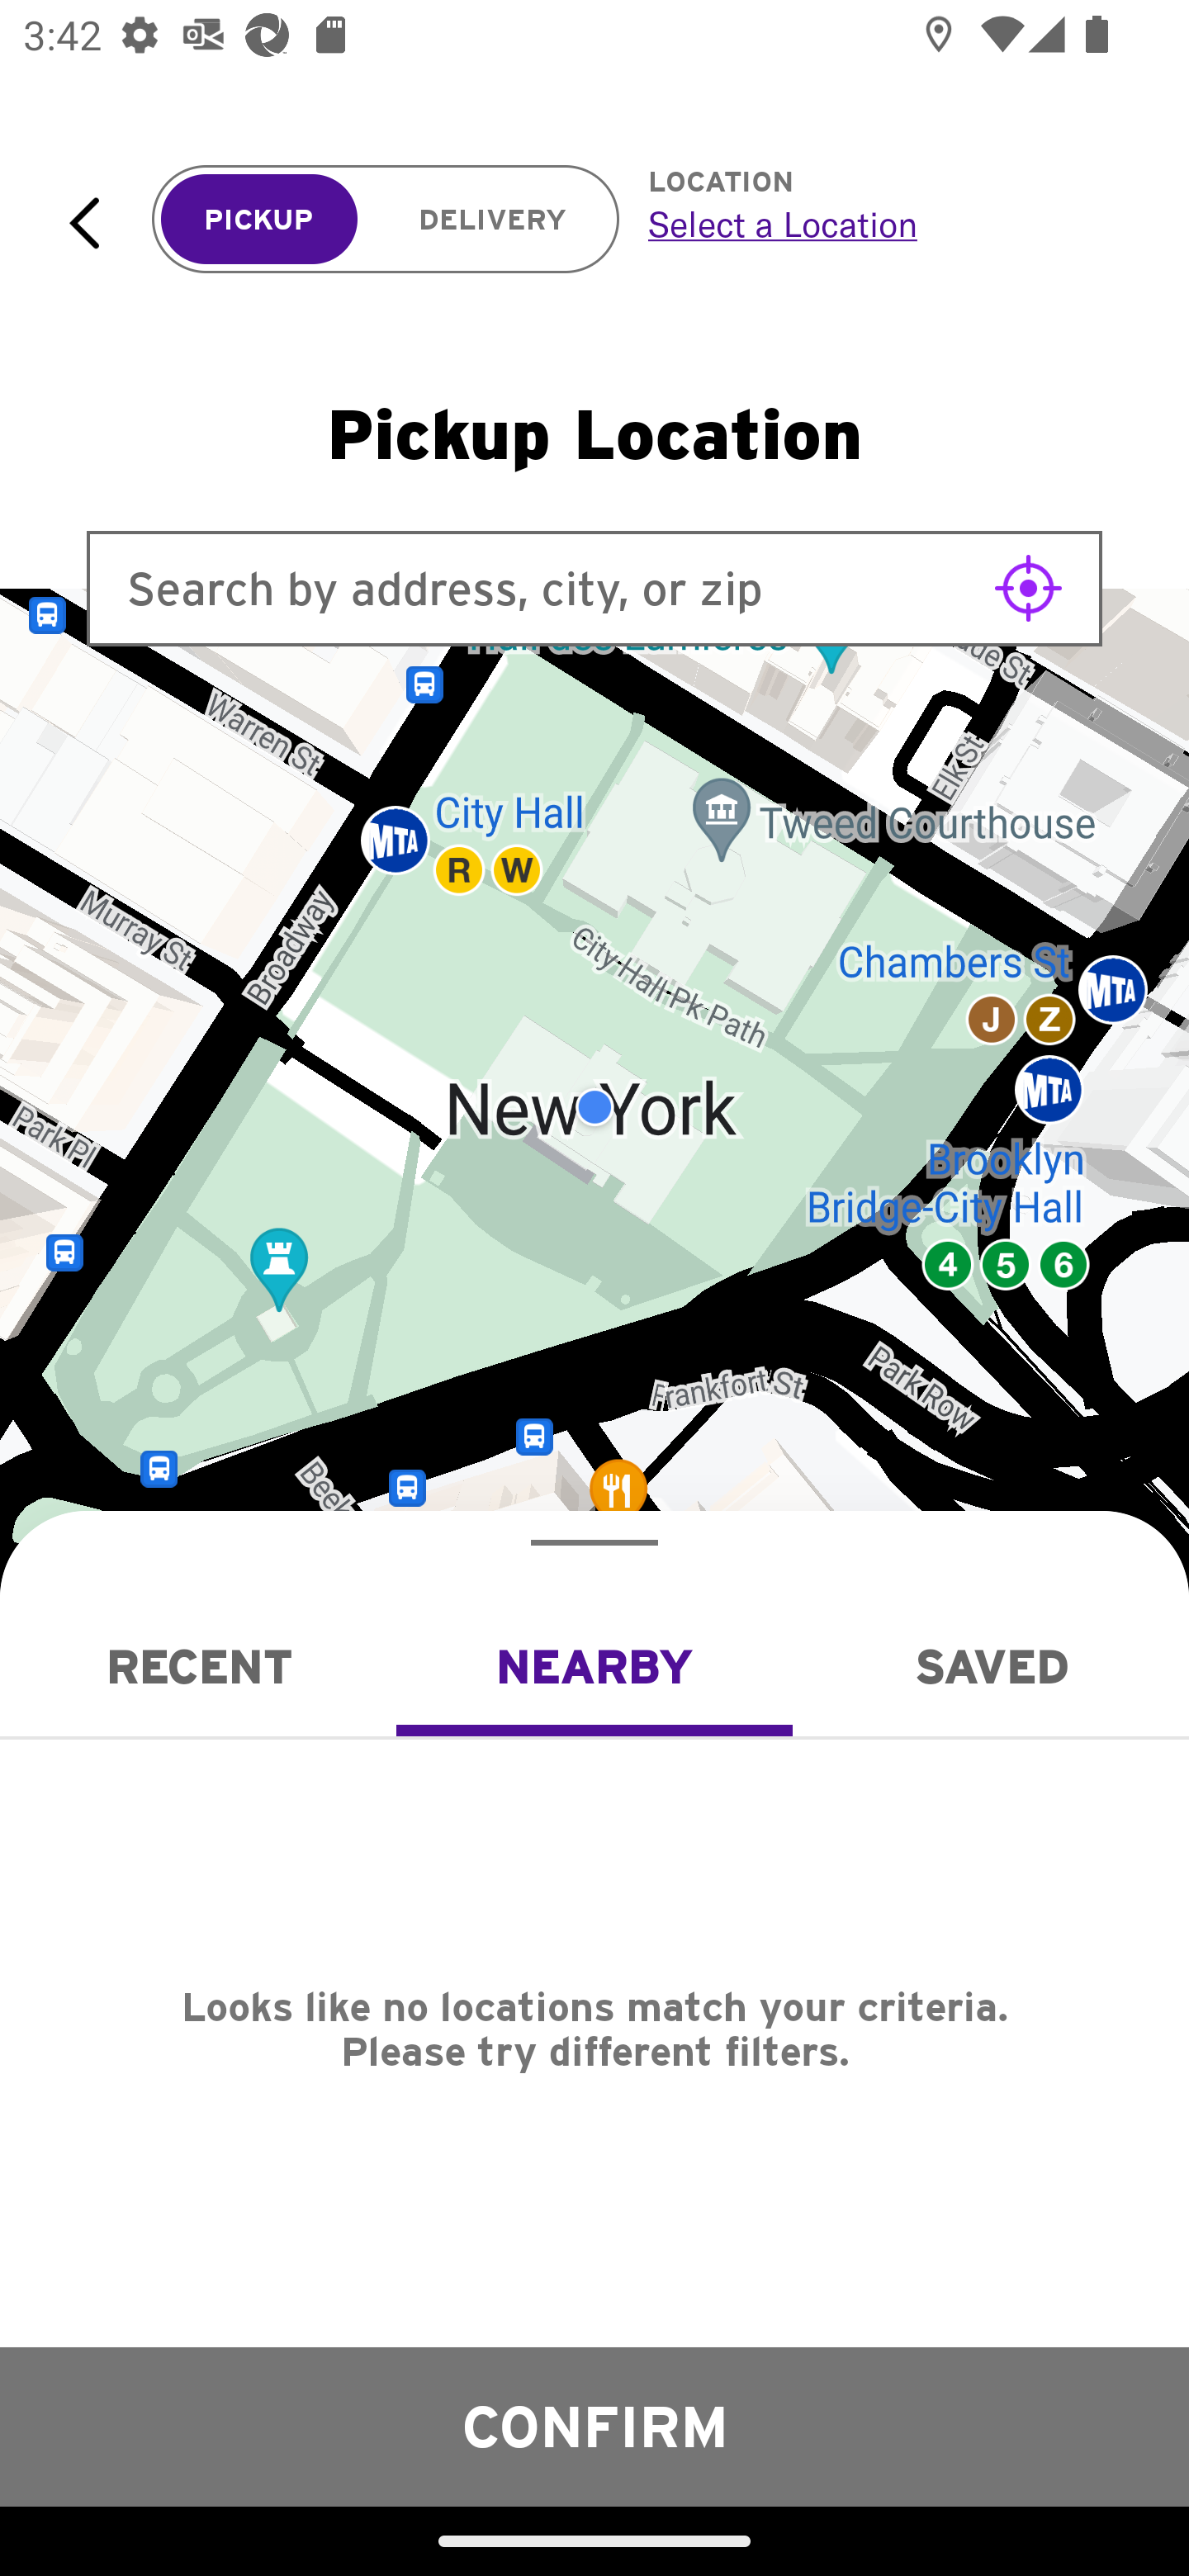  Describe the element at coordinates (594, 588) in the screenshot. I see `Search by address, city, or zip` at that location.